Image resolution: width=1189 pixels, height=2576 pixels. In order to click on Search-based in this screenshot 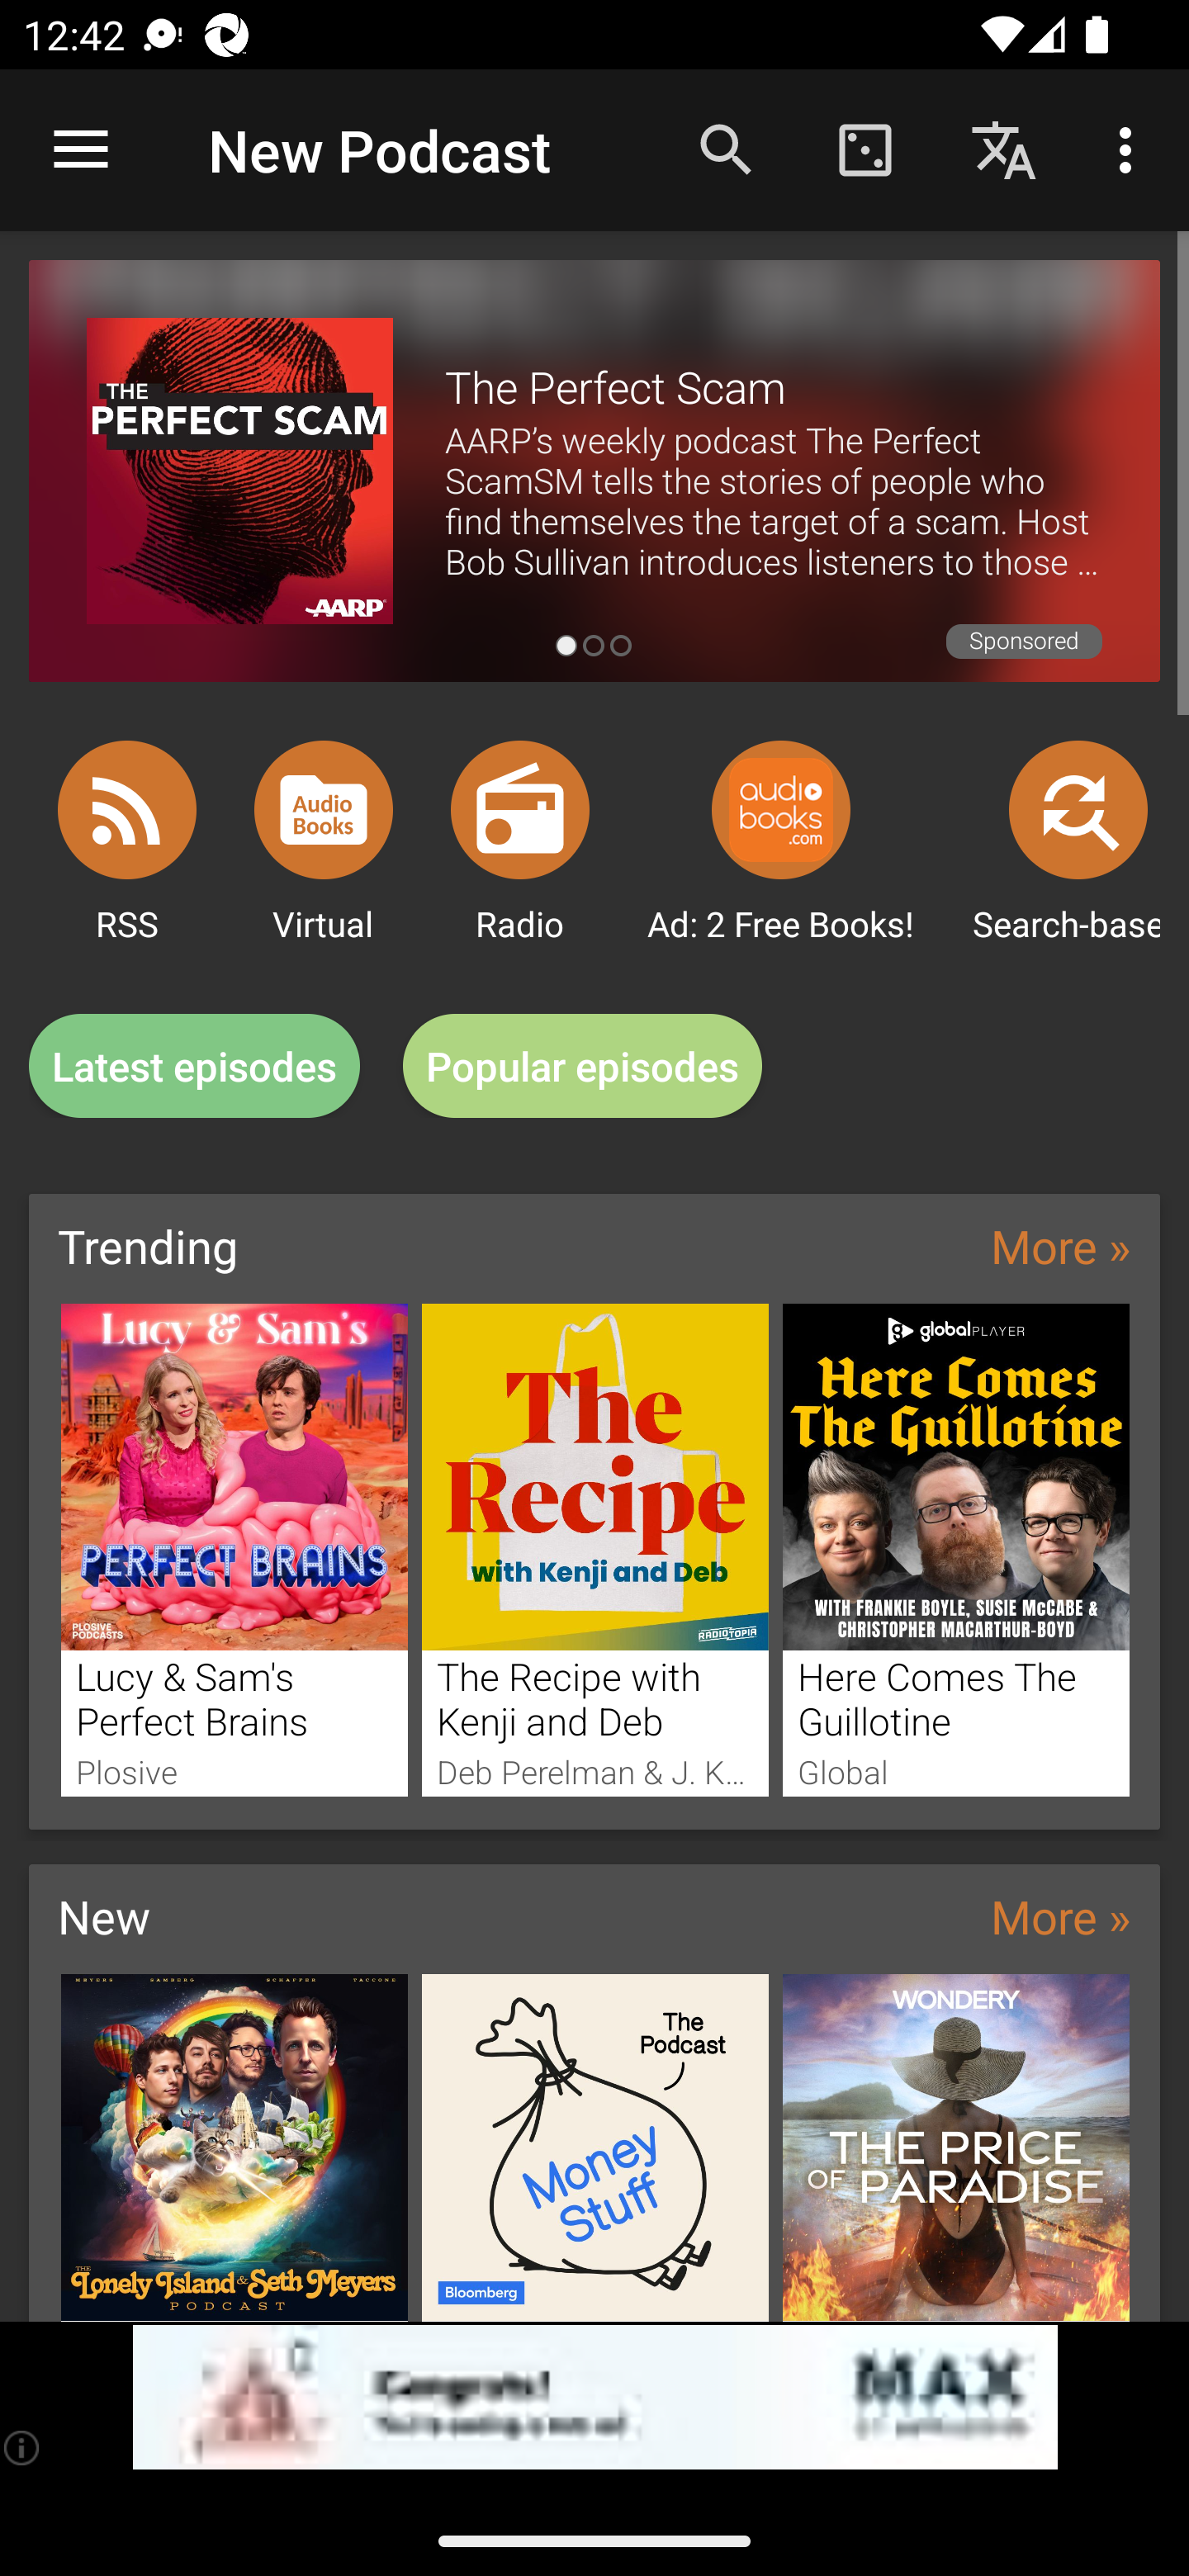, I will do `click(1078, 809)`.